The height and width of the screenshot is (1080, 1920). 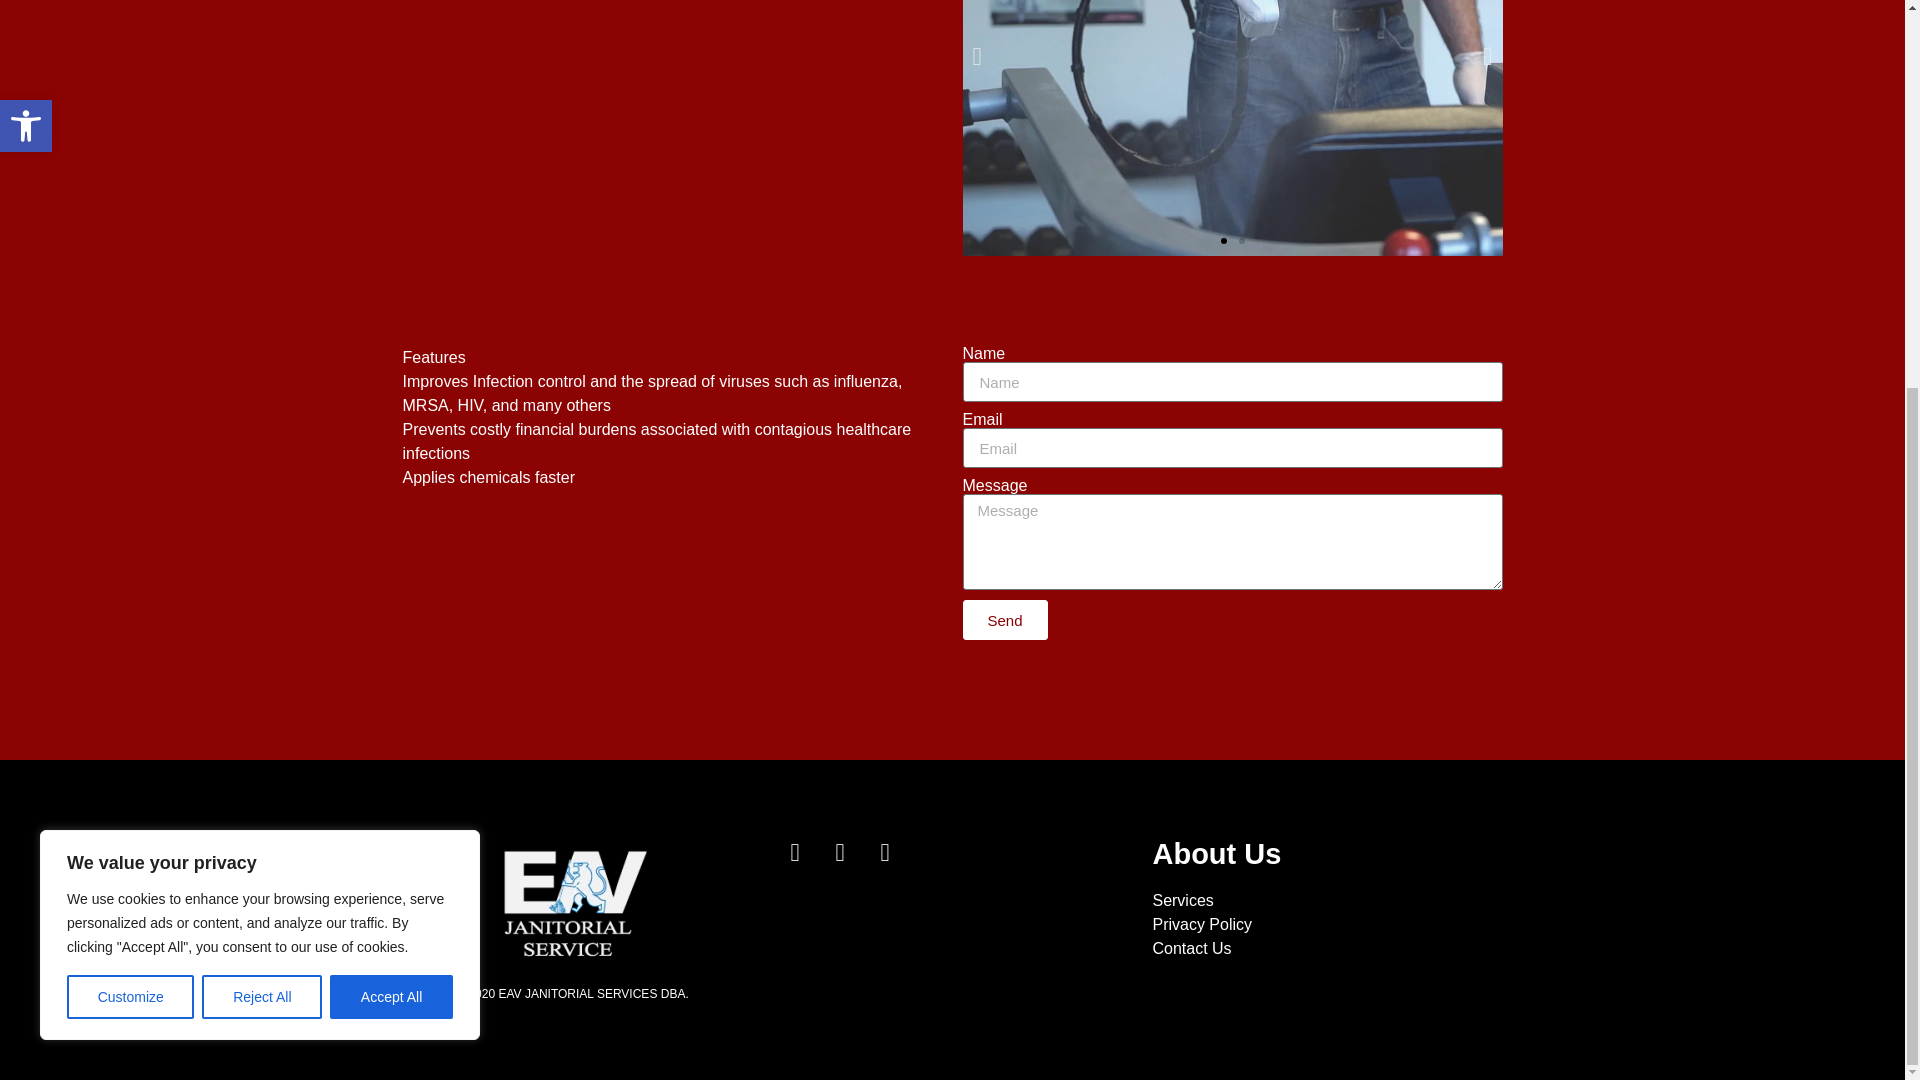 What do you see at coordinates (262, 401) in the screenshot?
I see `Reject All` at bounding box center [262, 401].